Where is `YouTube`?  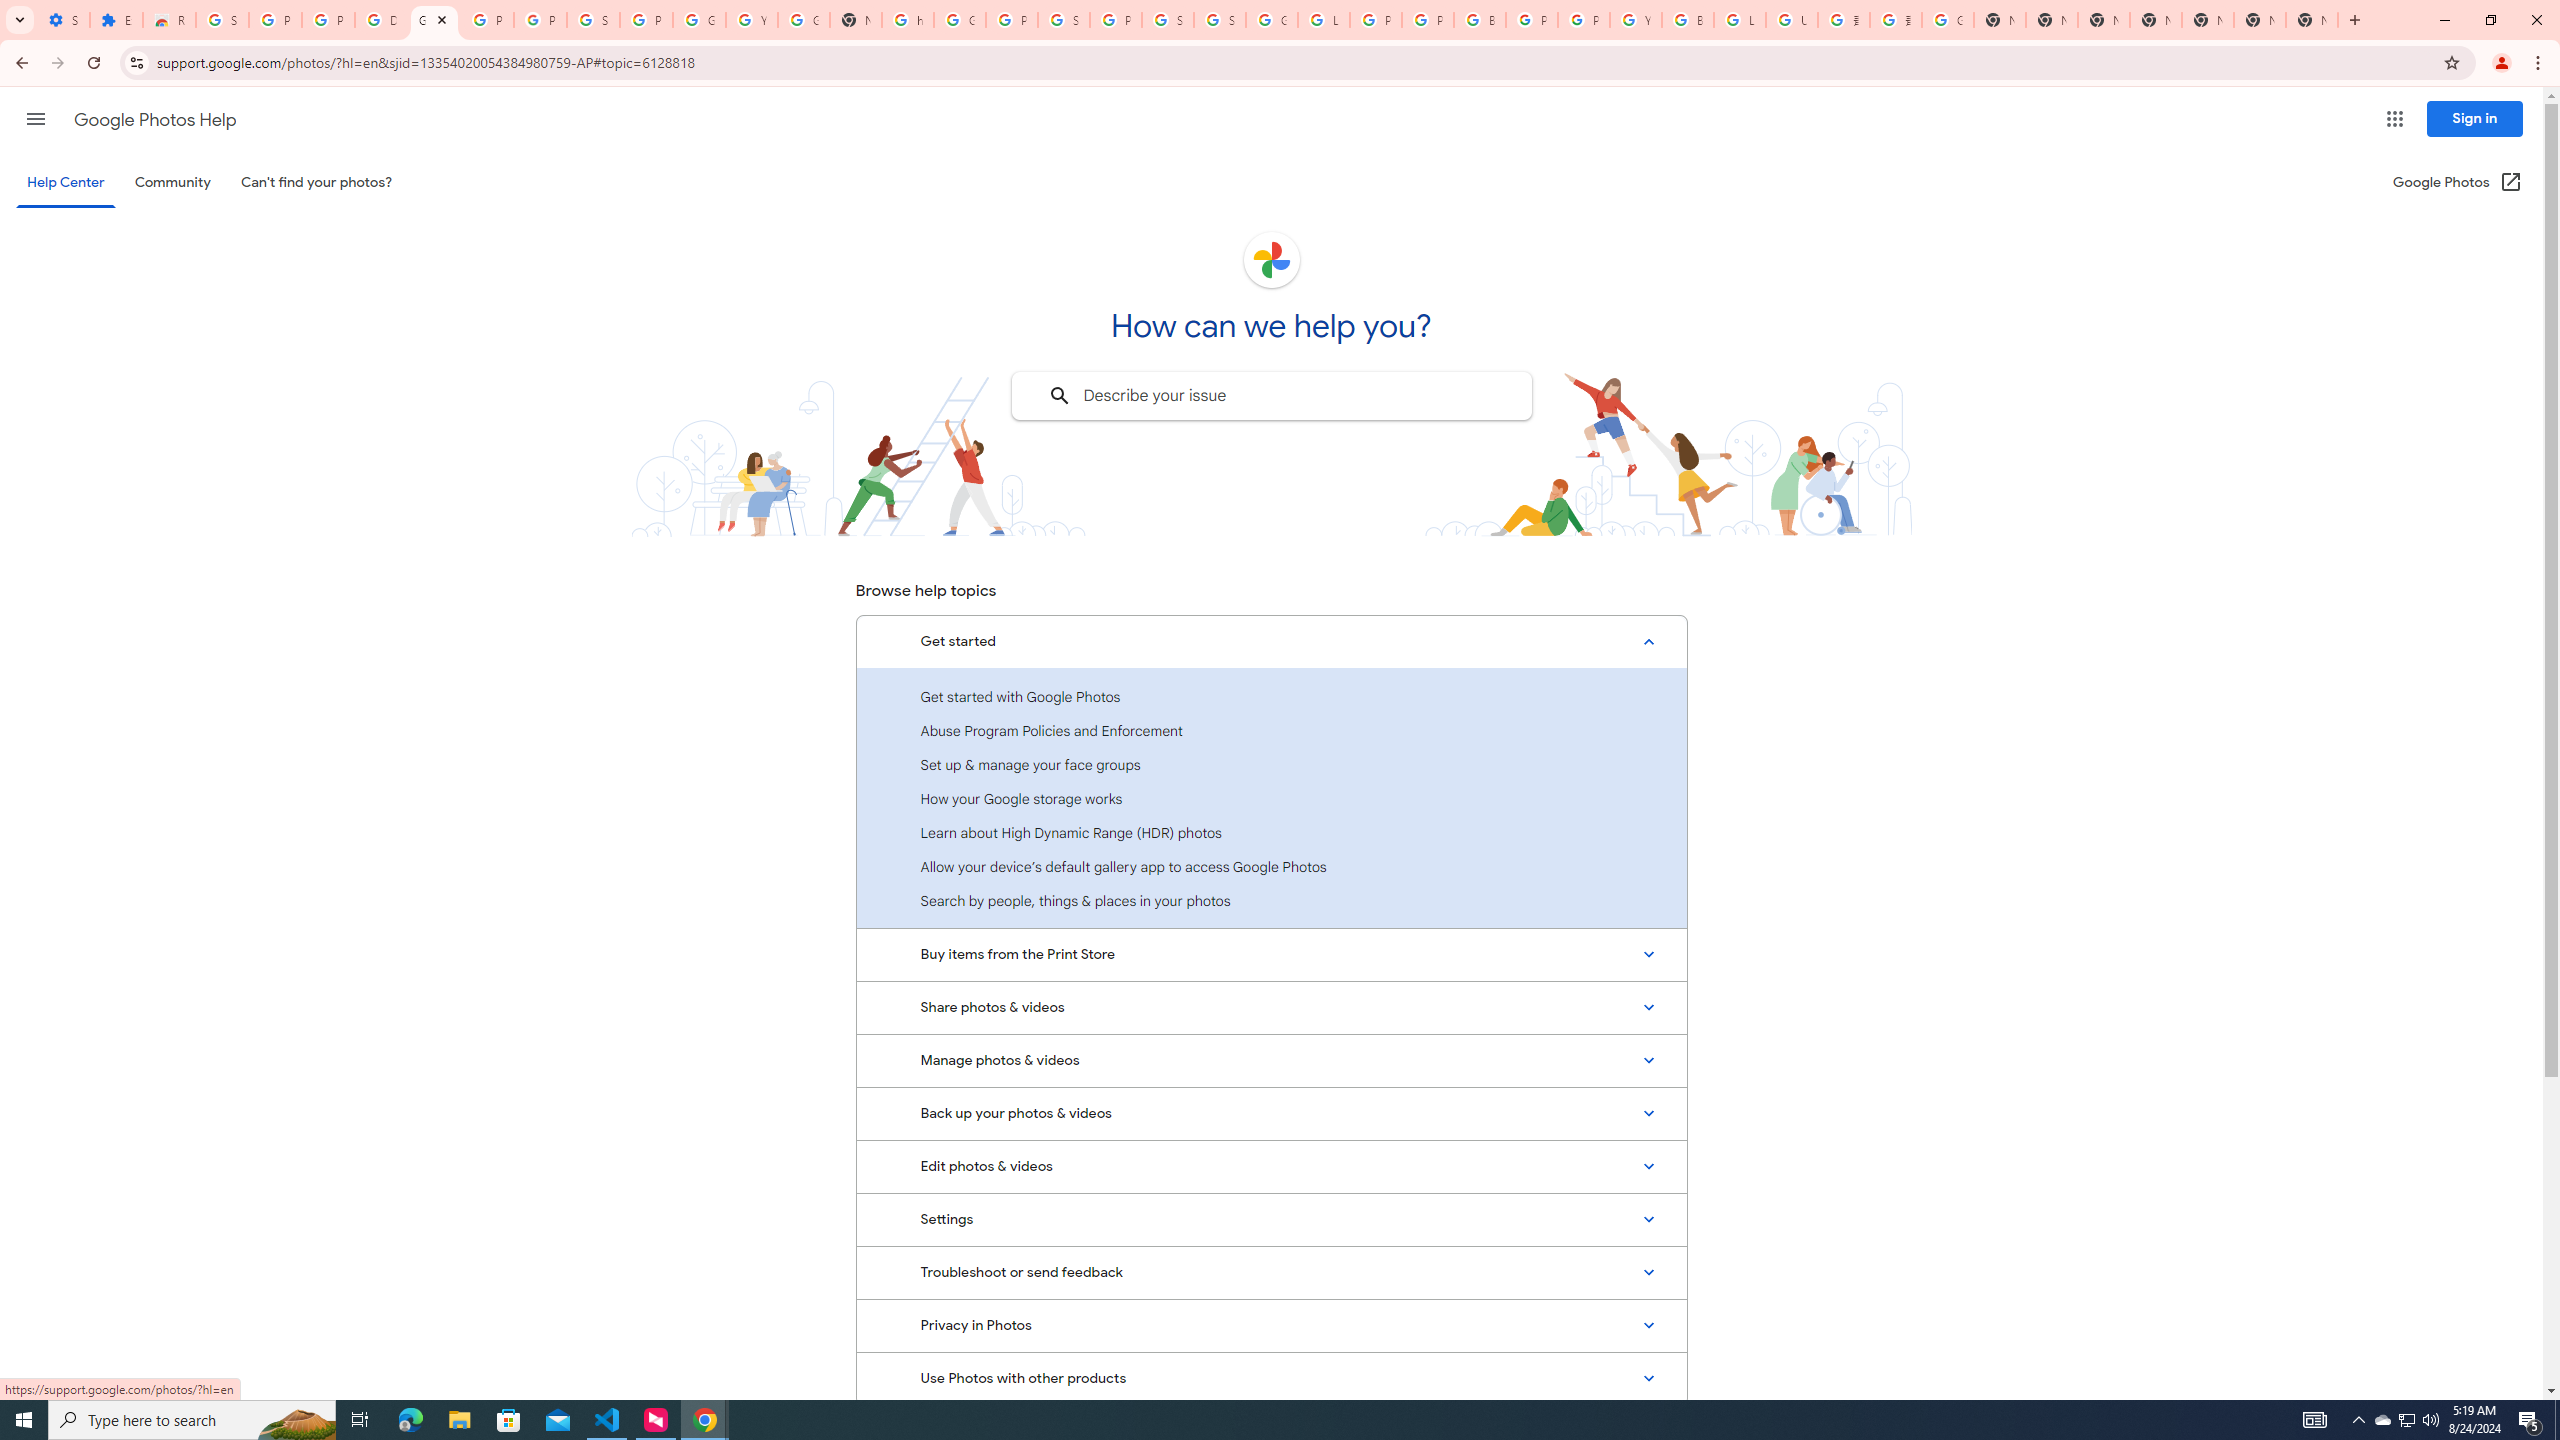
YouTube is located at coordinates (1636, 20).